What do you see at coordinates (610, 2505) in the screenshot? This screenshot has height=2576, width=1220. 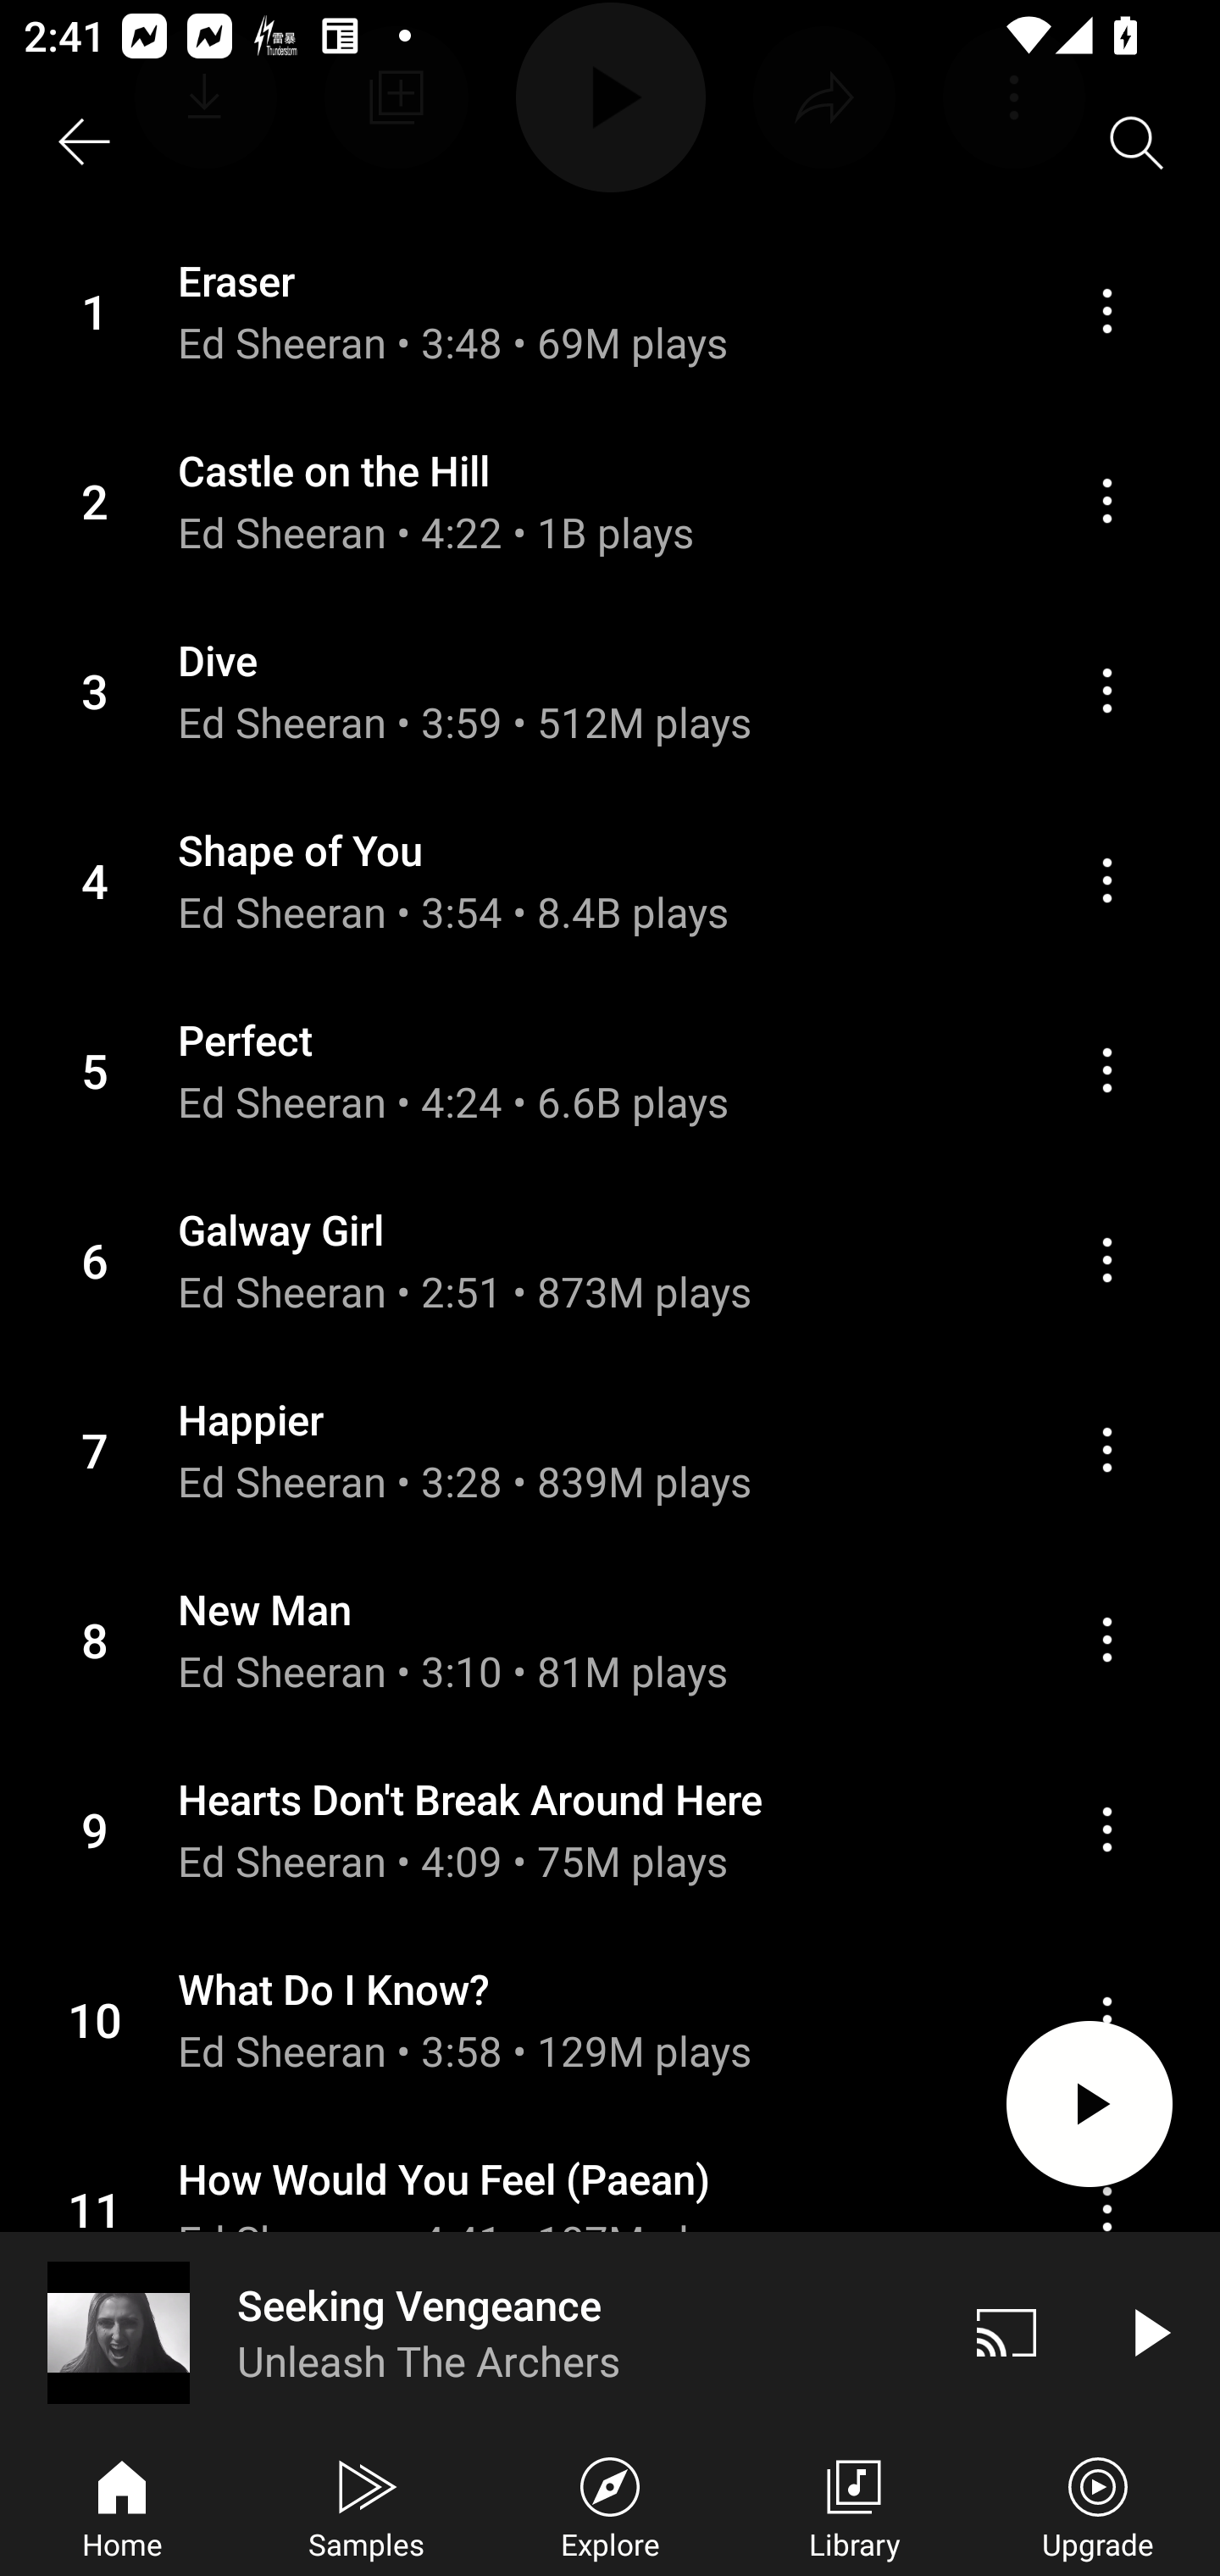 I see `Explore` at bounding box center [610, 2505].